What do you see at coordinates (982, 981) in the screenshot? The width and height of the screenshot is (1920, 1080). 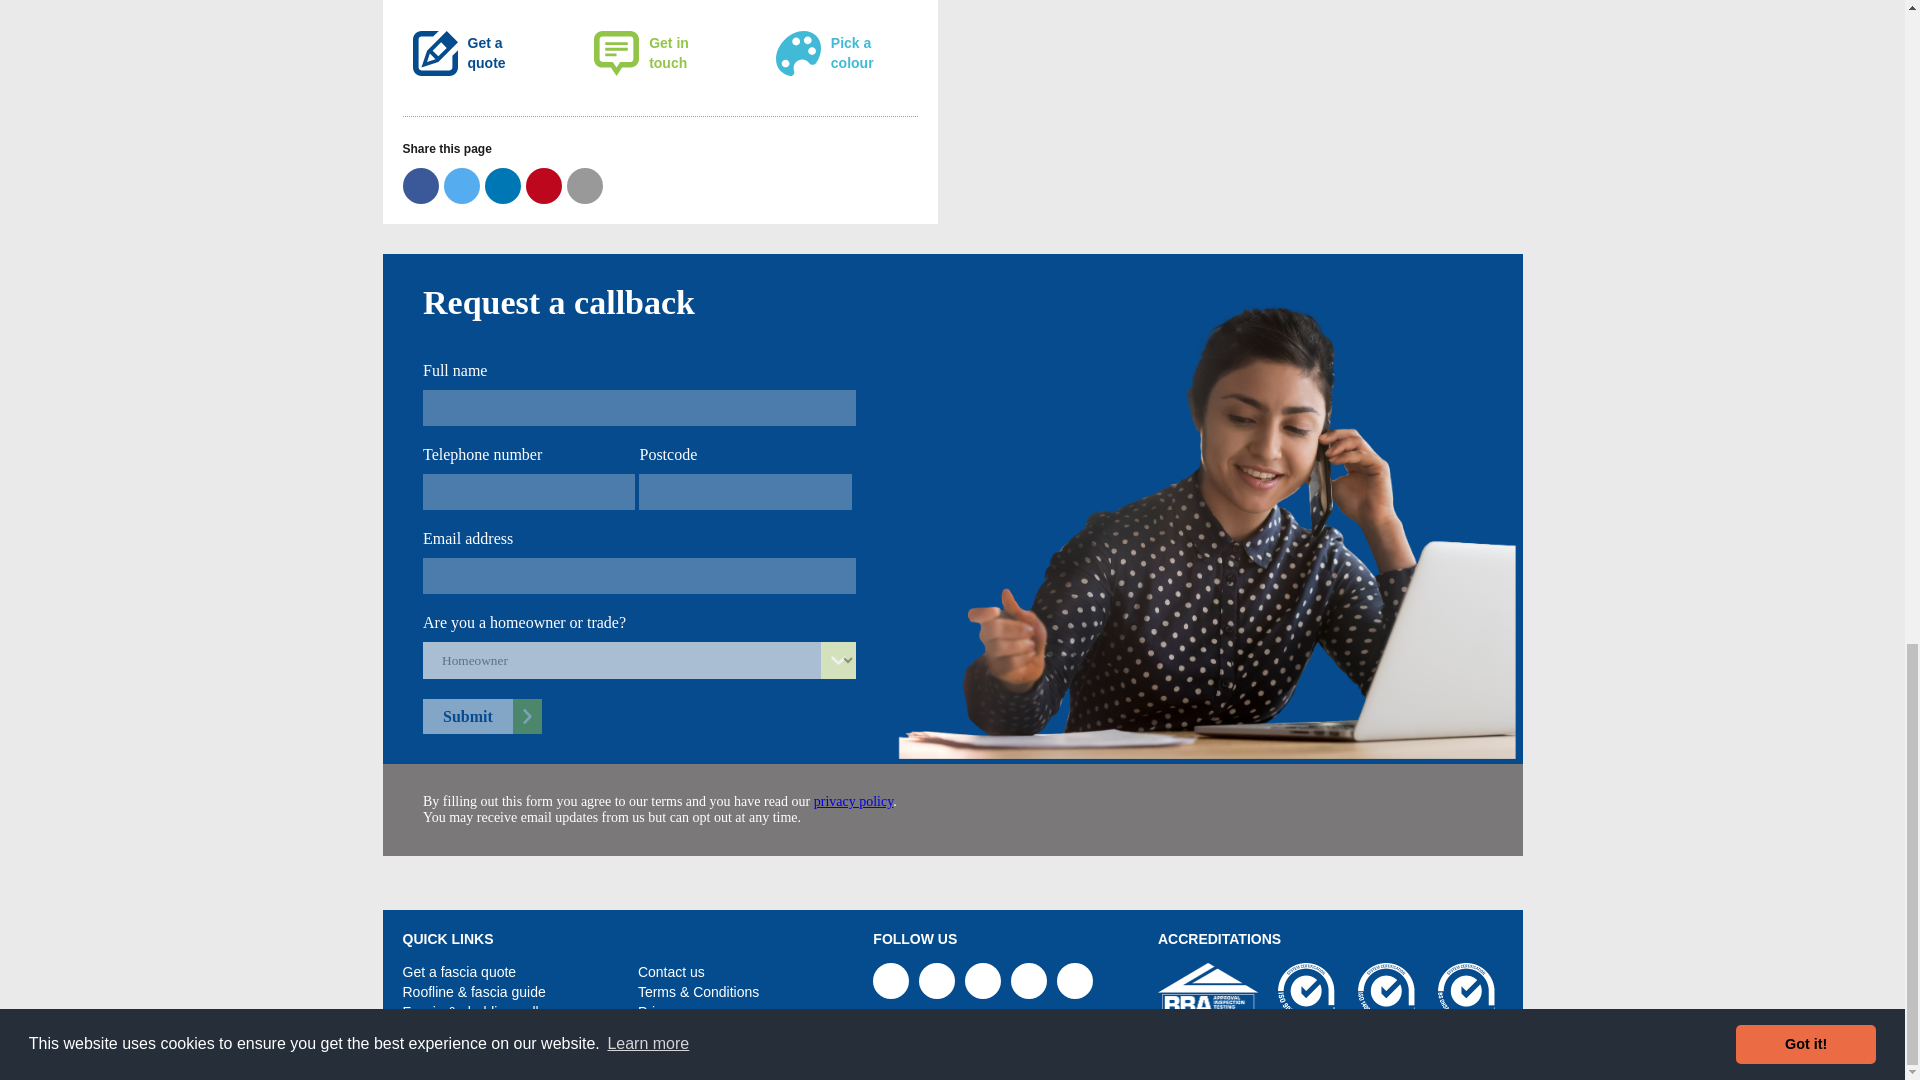 I see `Follow us on Twitter` at bounding box center [982, 981].